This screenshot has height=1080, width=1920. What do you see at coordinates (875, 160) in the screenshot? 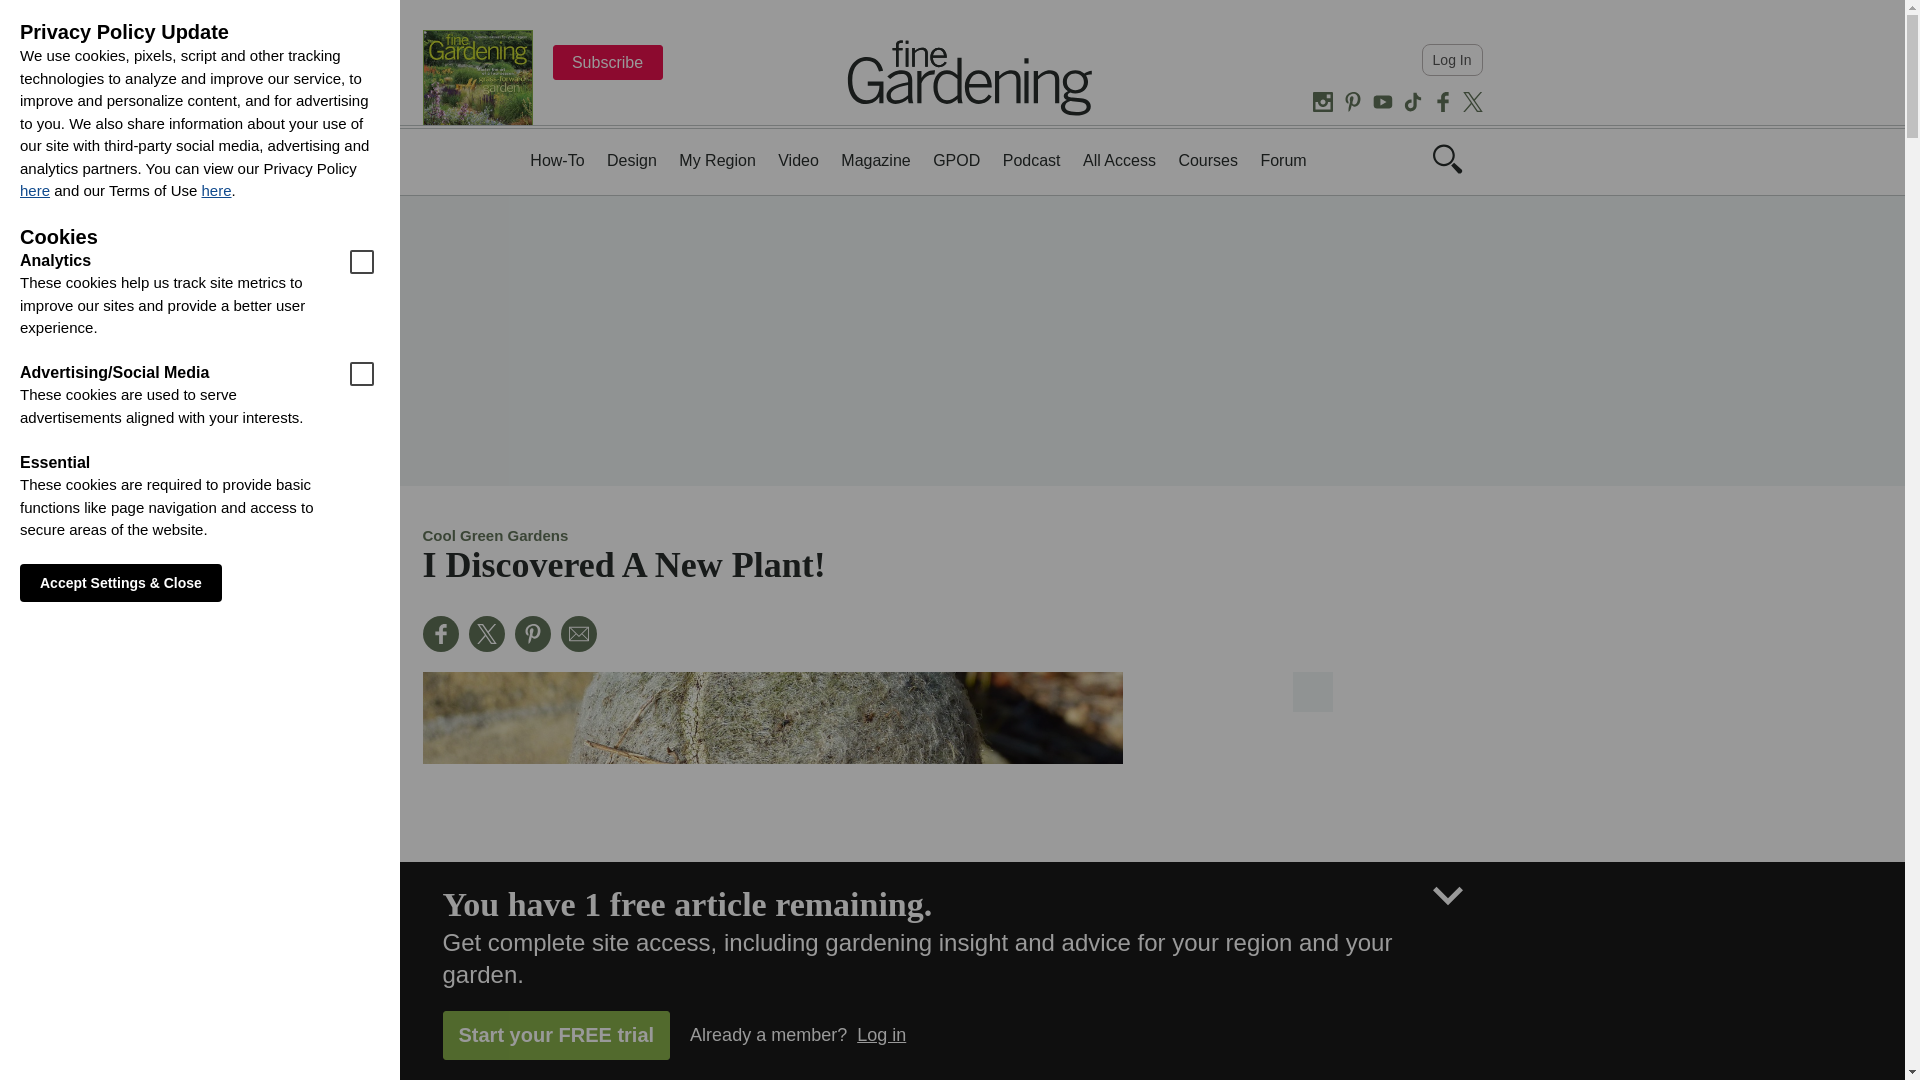
I see `Magazine` at bounding box center [875, 160].